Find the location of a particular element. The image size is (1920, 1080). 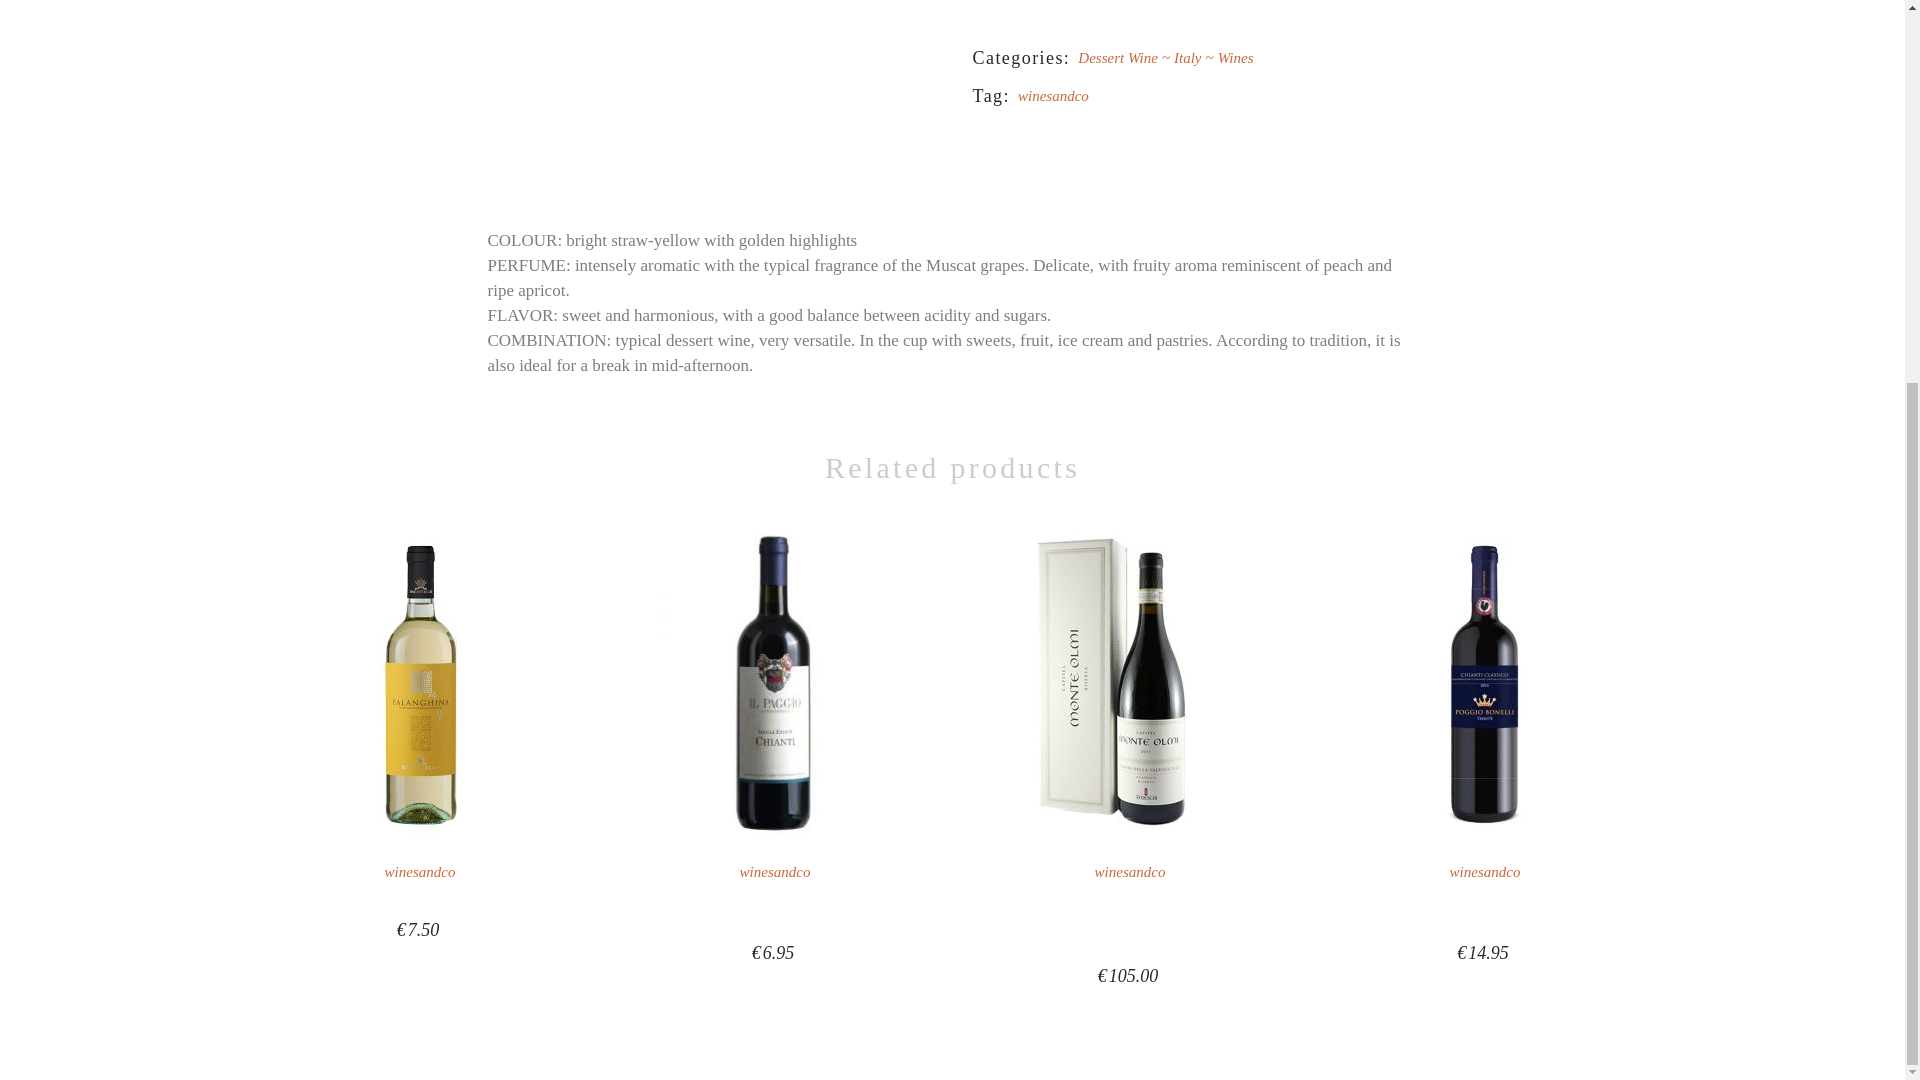

winesandco is located at coordinates (420, 872).